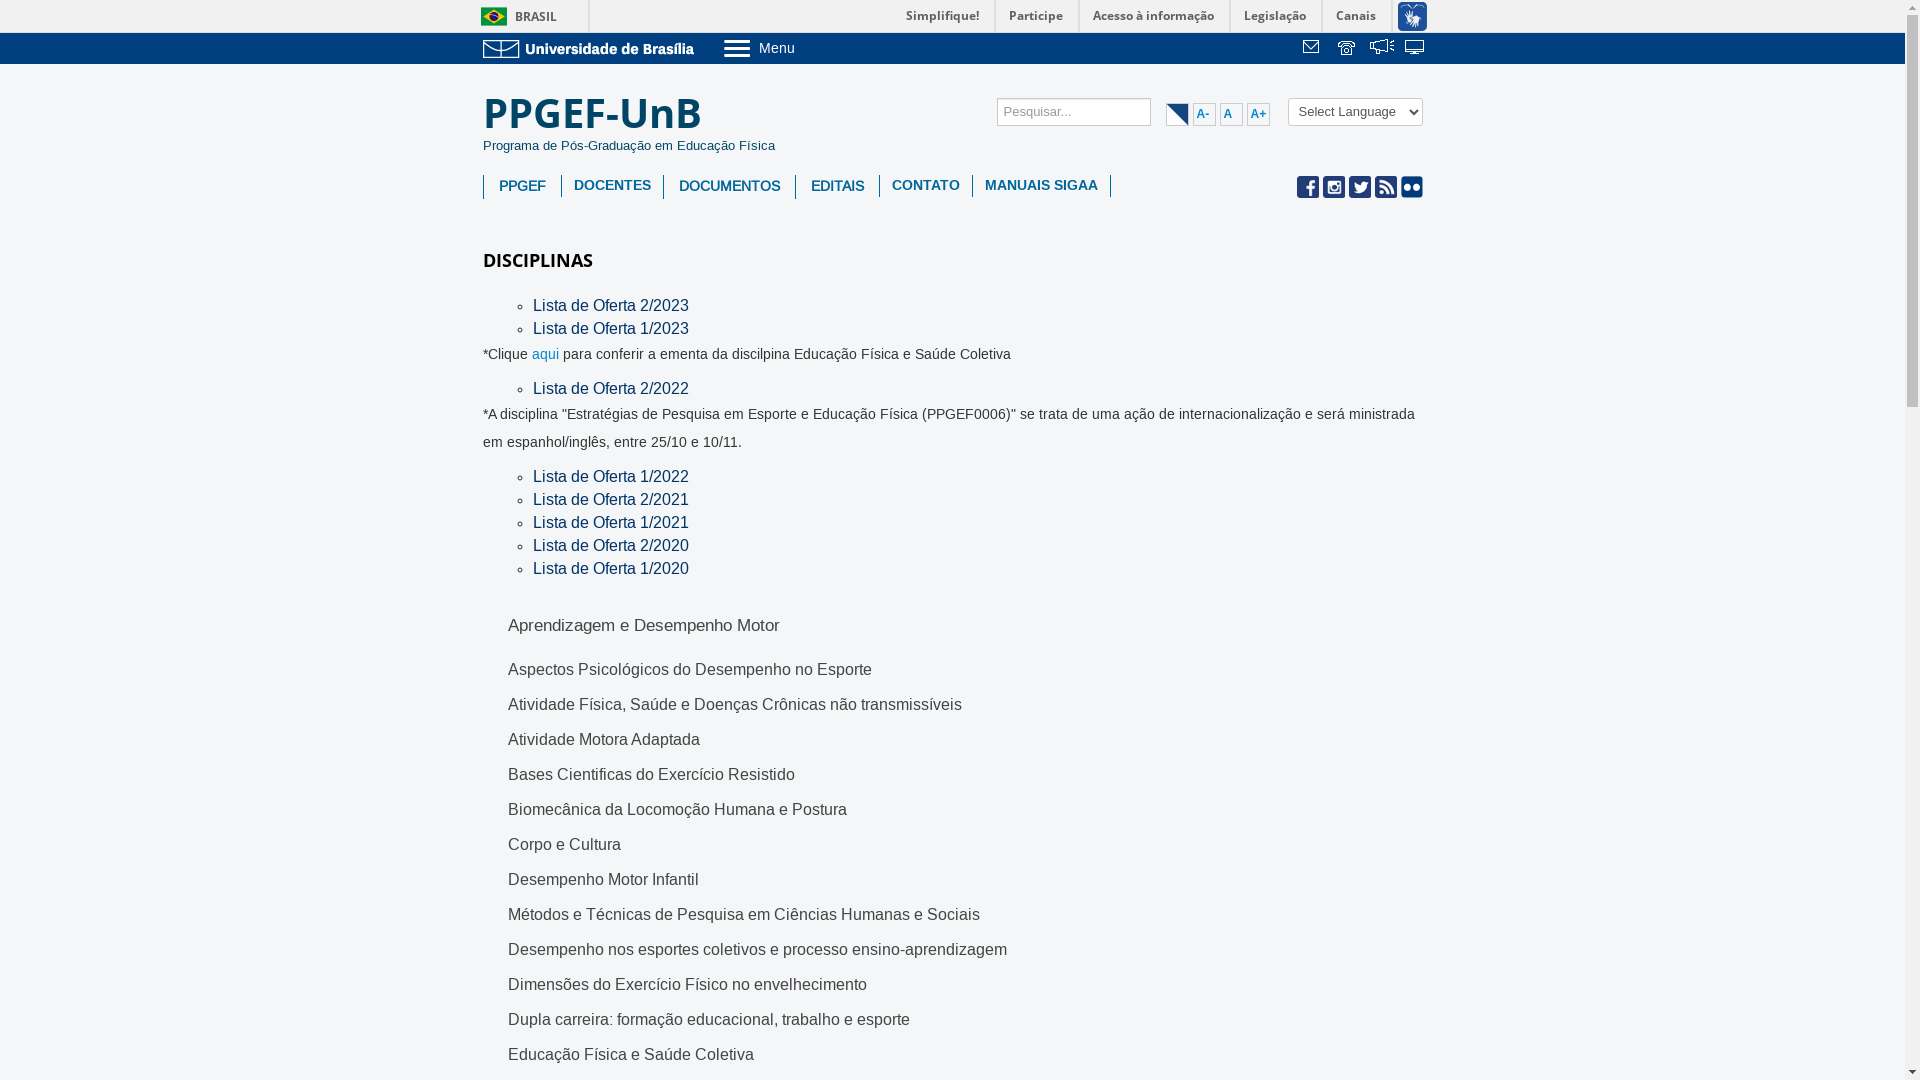 Image resolution: width=1920 pixels, height=1080 pixels. I want to click on Ir para o Portal da UnB, so click(592, 48).